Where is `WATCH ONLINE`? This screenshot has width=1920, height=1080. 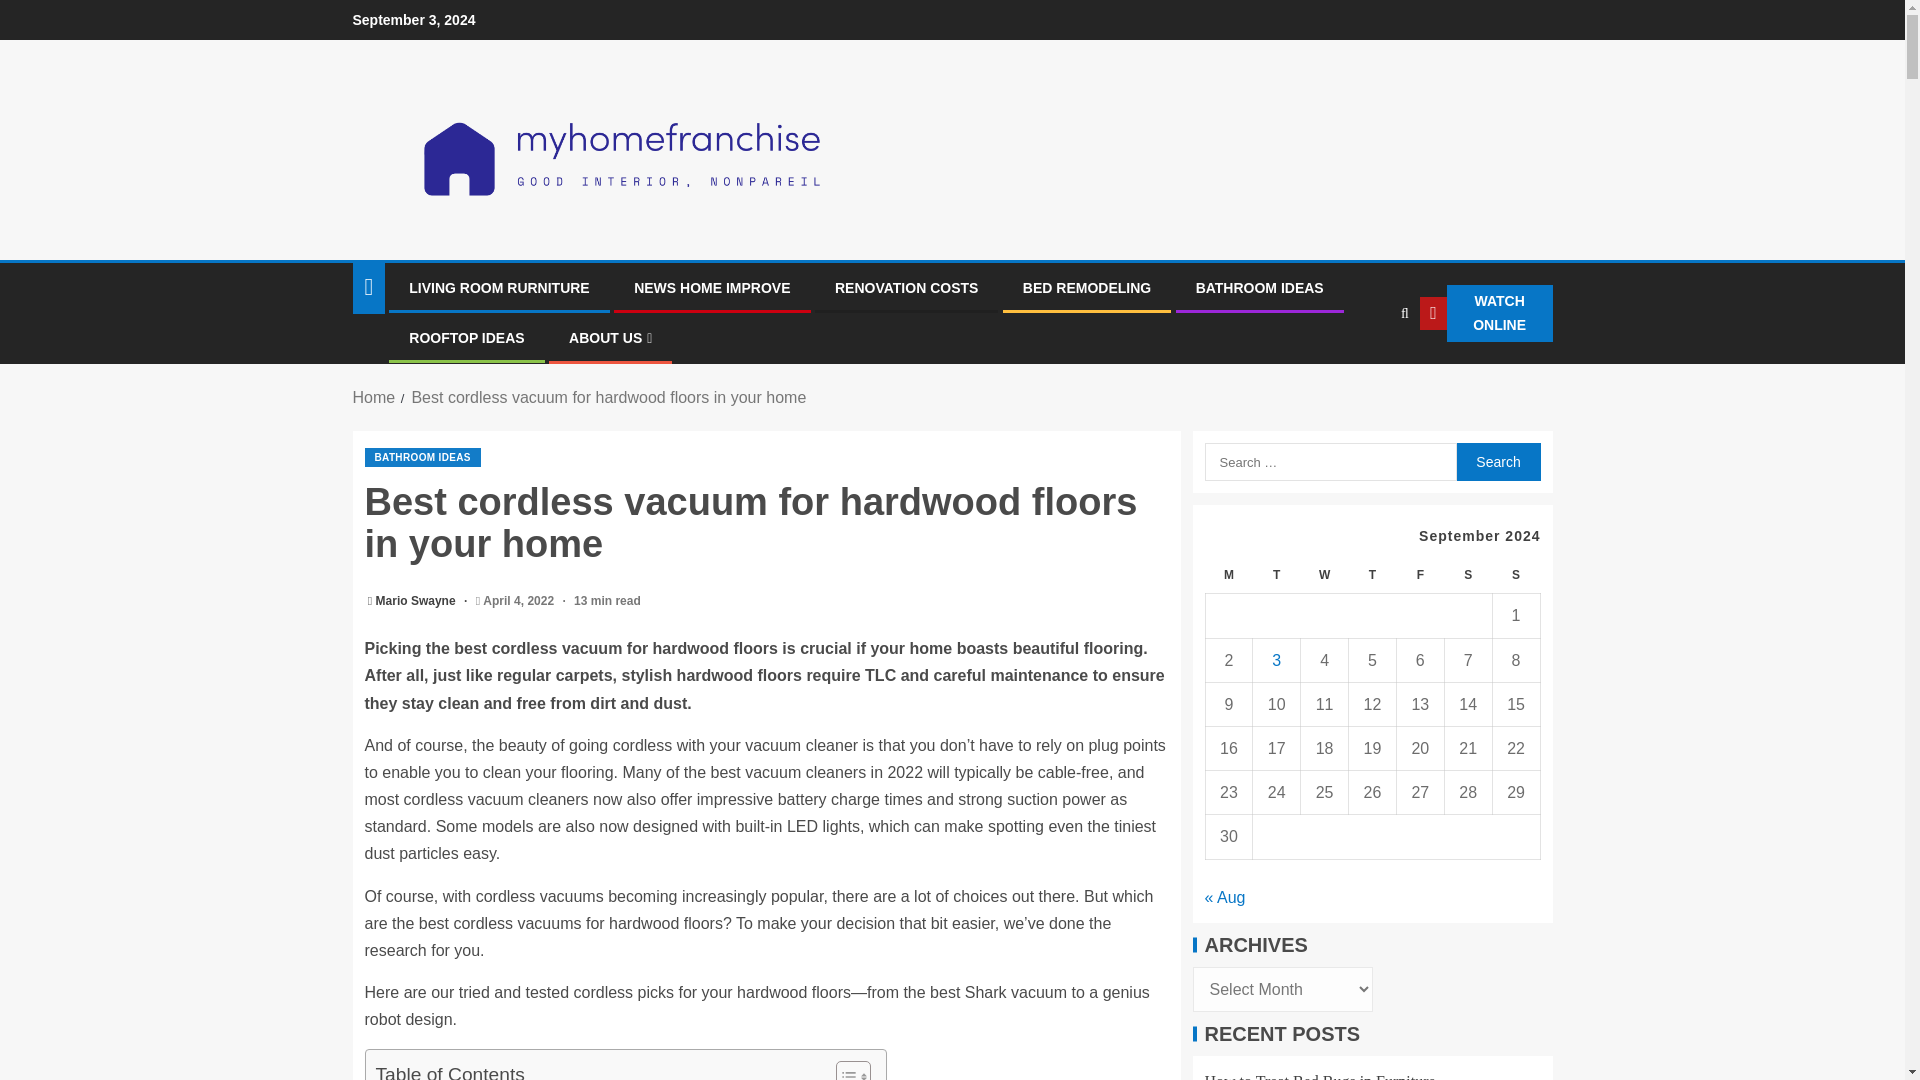
WATCH ONLINE is located at coordinates (1486, 314).